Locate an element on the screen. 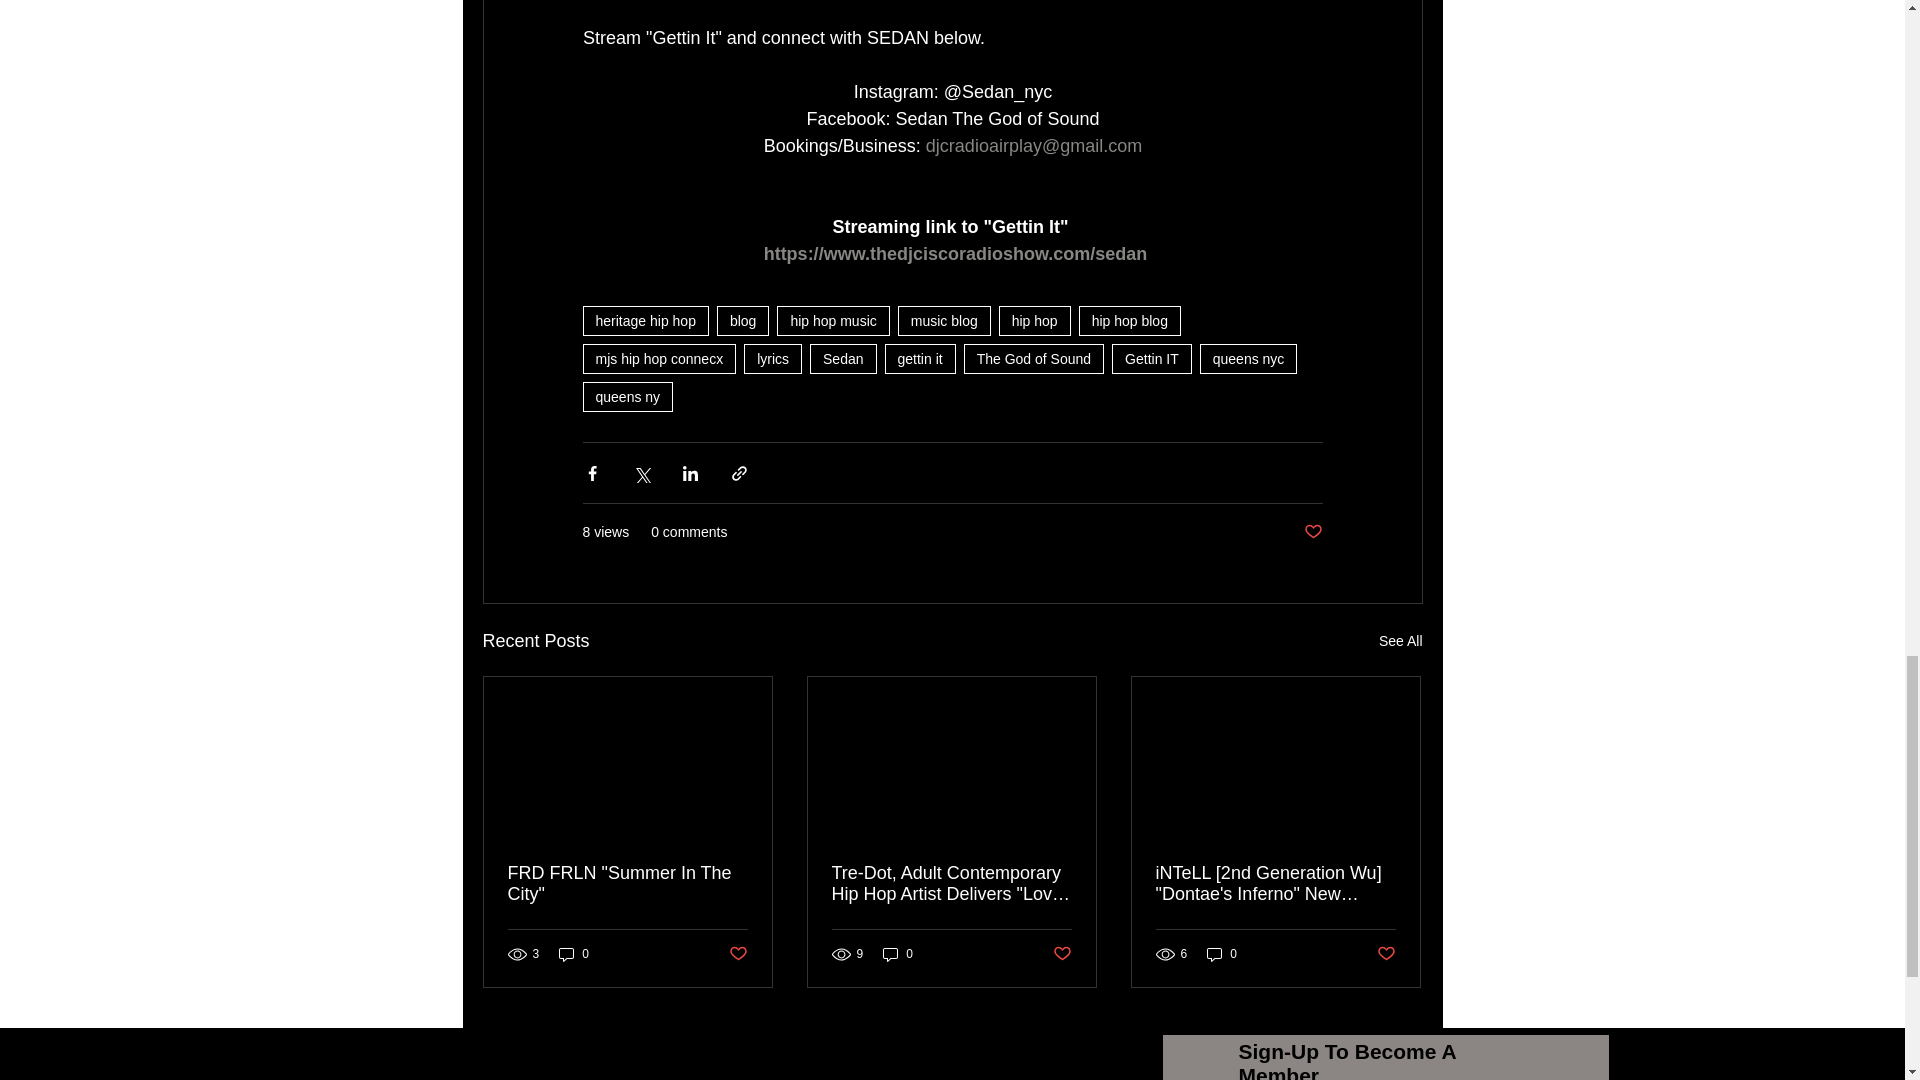 The width and height of the screenshot is (1920, 1080). queens ny is located at coordinates (627, 396).